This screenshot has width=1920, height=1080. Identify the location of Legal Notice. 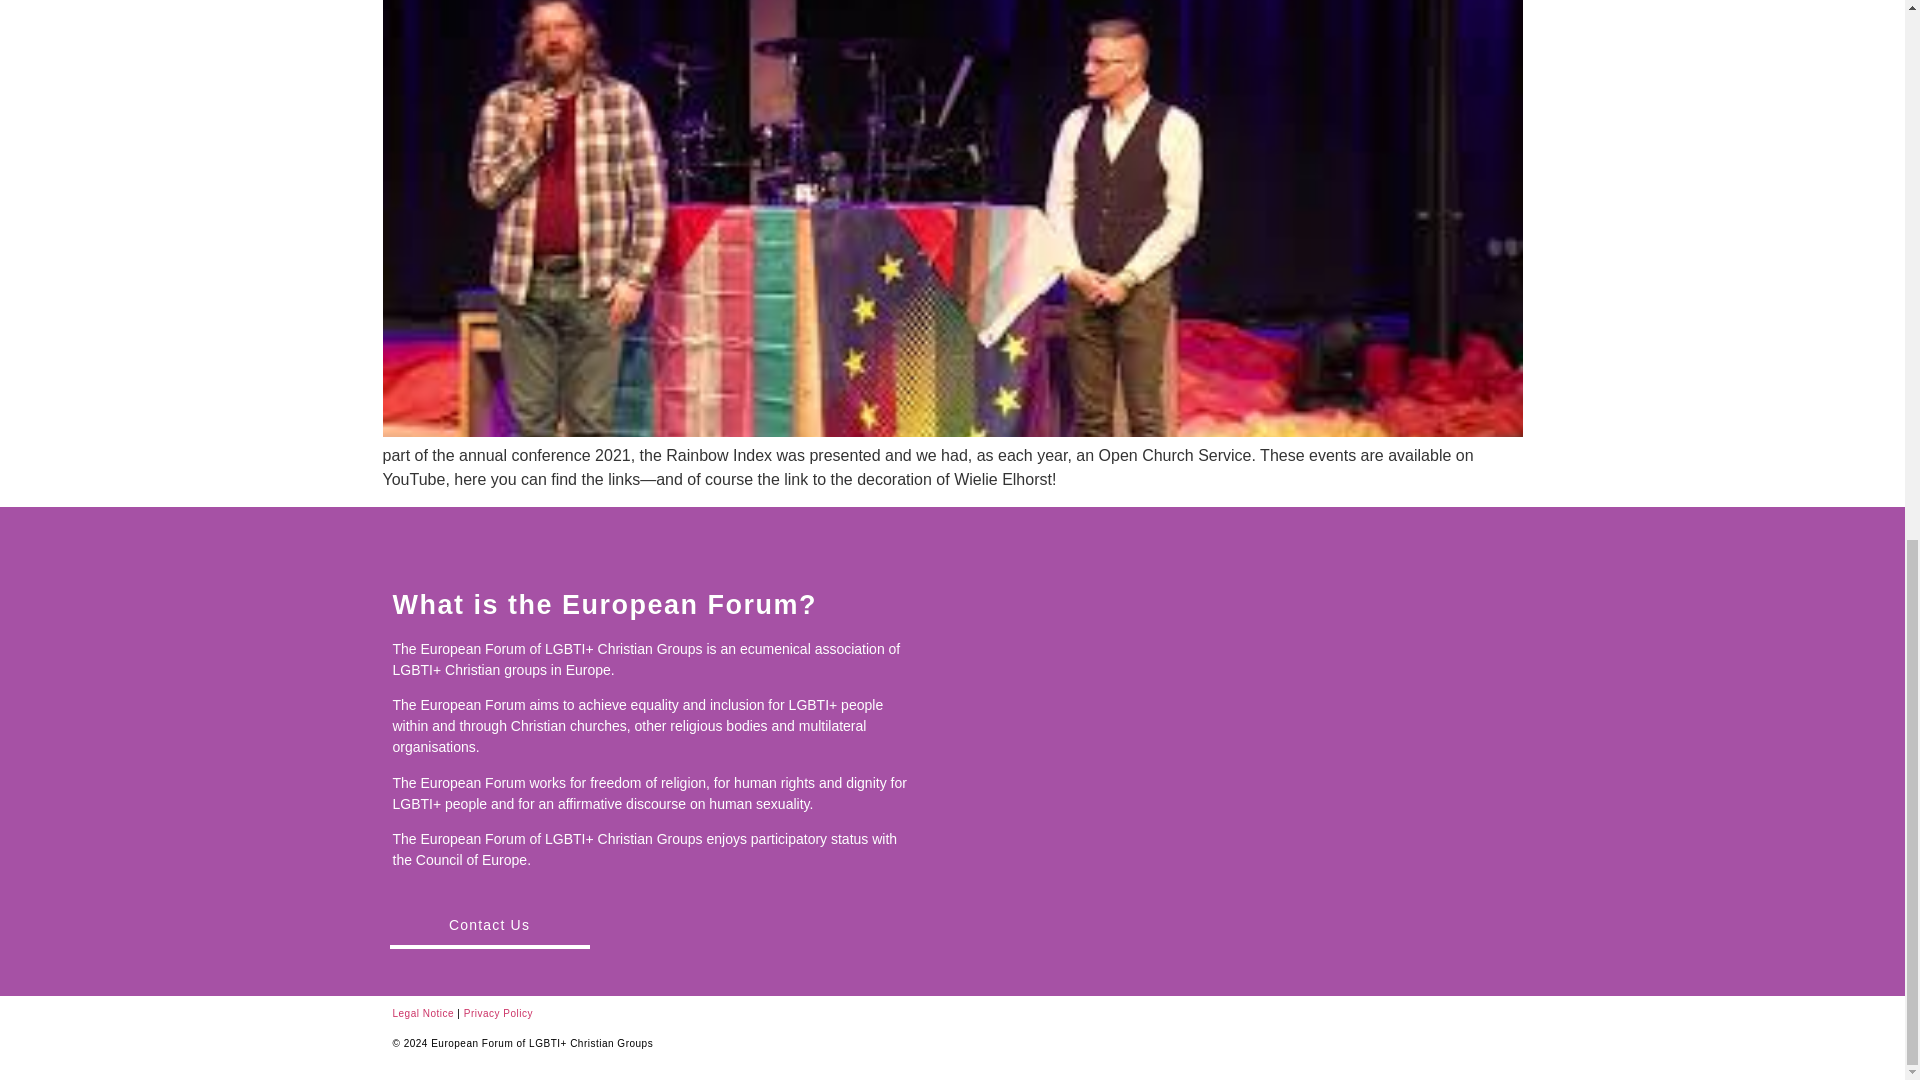
(422, 1013).